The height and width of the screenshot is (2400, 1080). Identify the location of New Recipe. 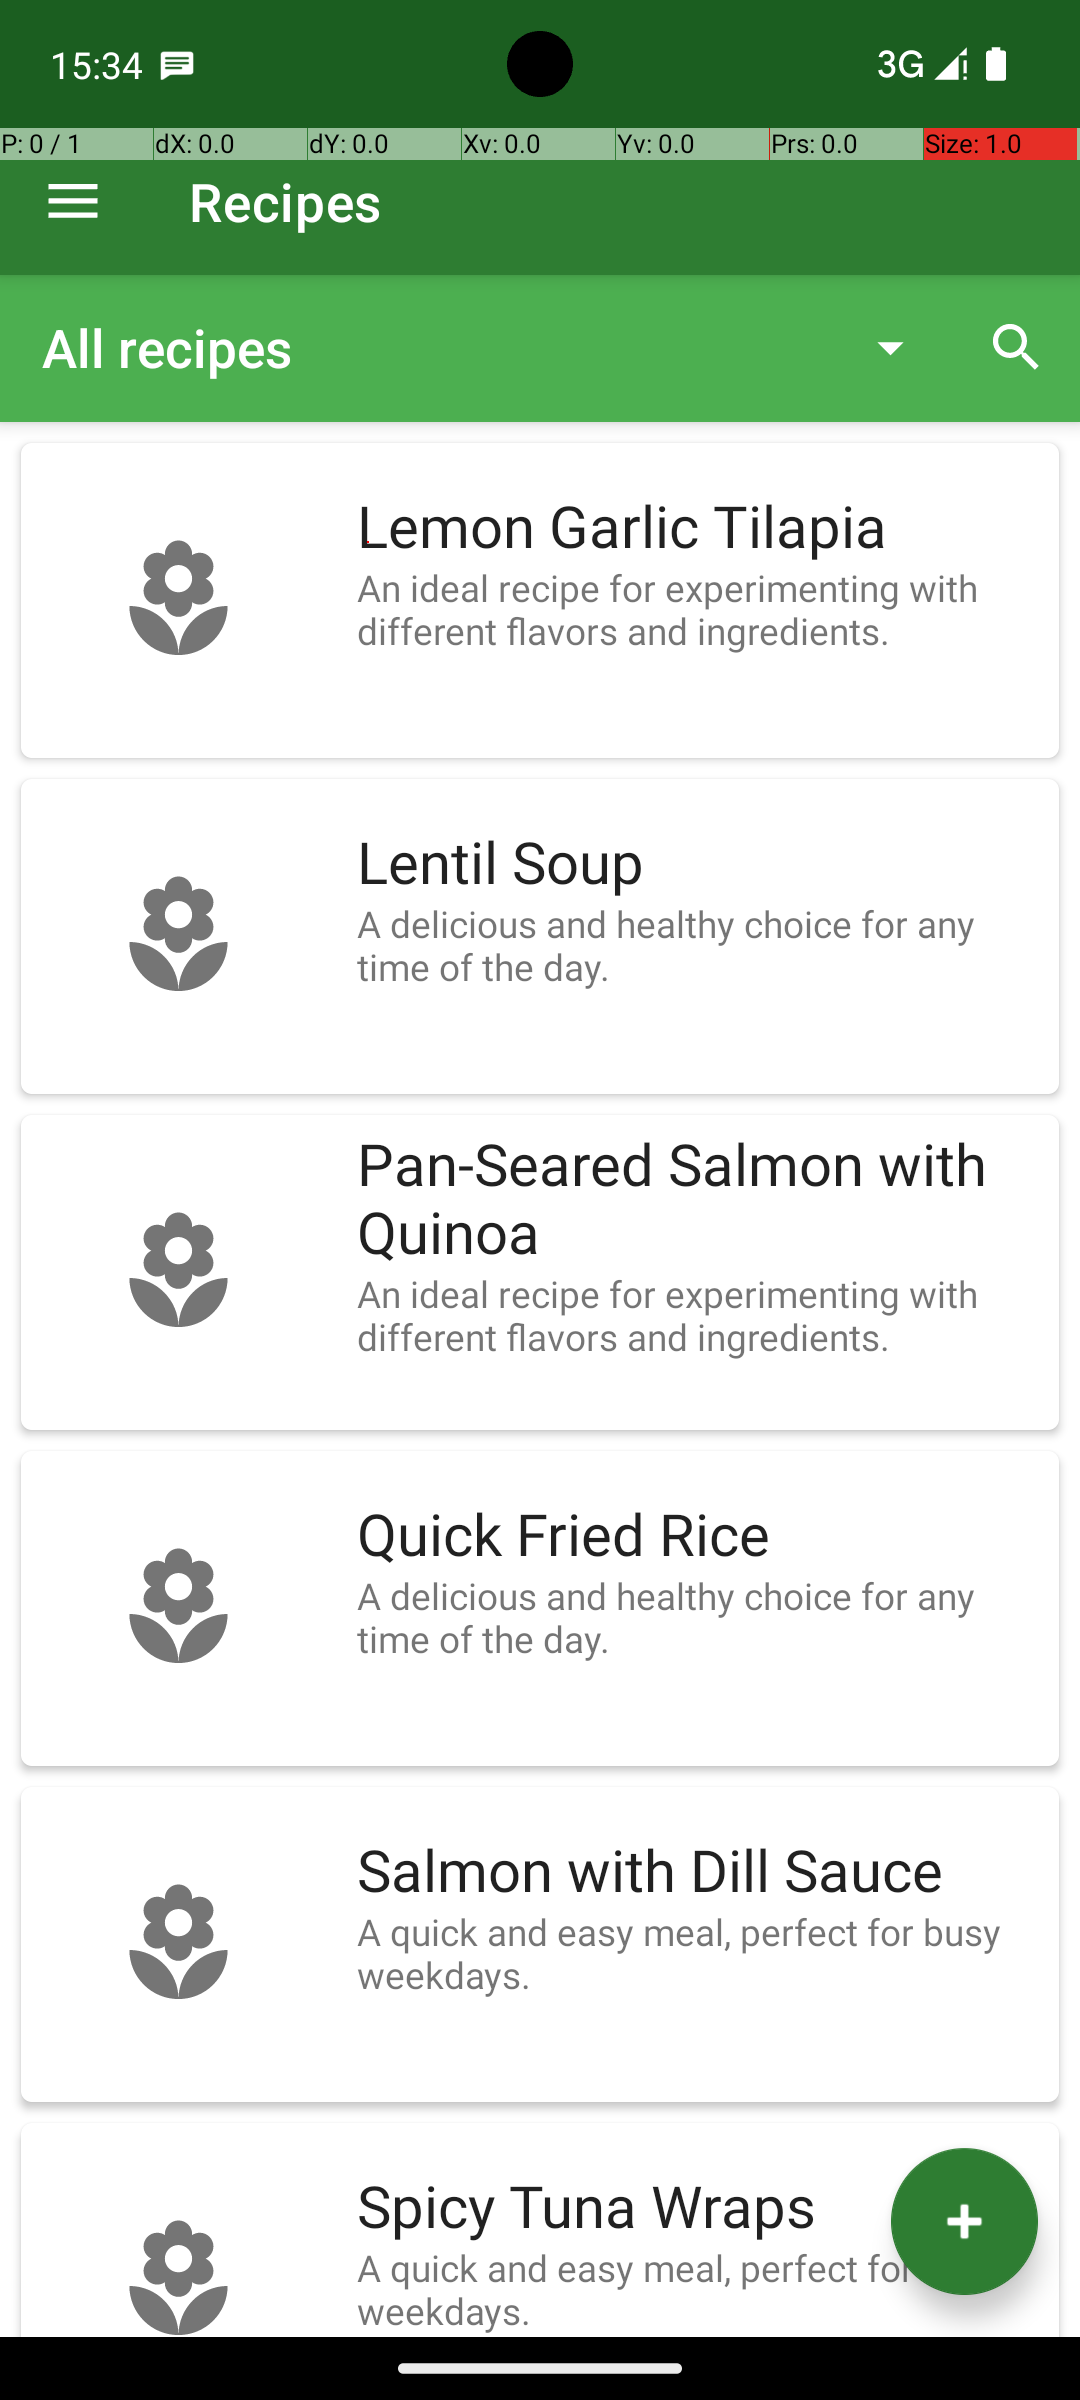
(964, 2222).